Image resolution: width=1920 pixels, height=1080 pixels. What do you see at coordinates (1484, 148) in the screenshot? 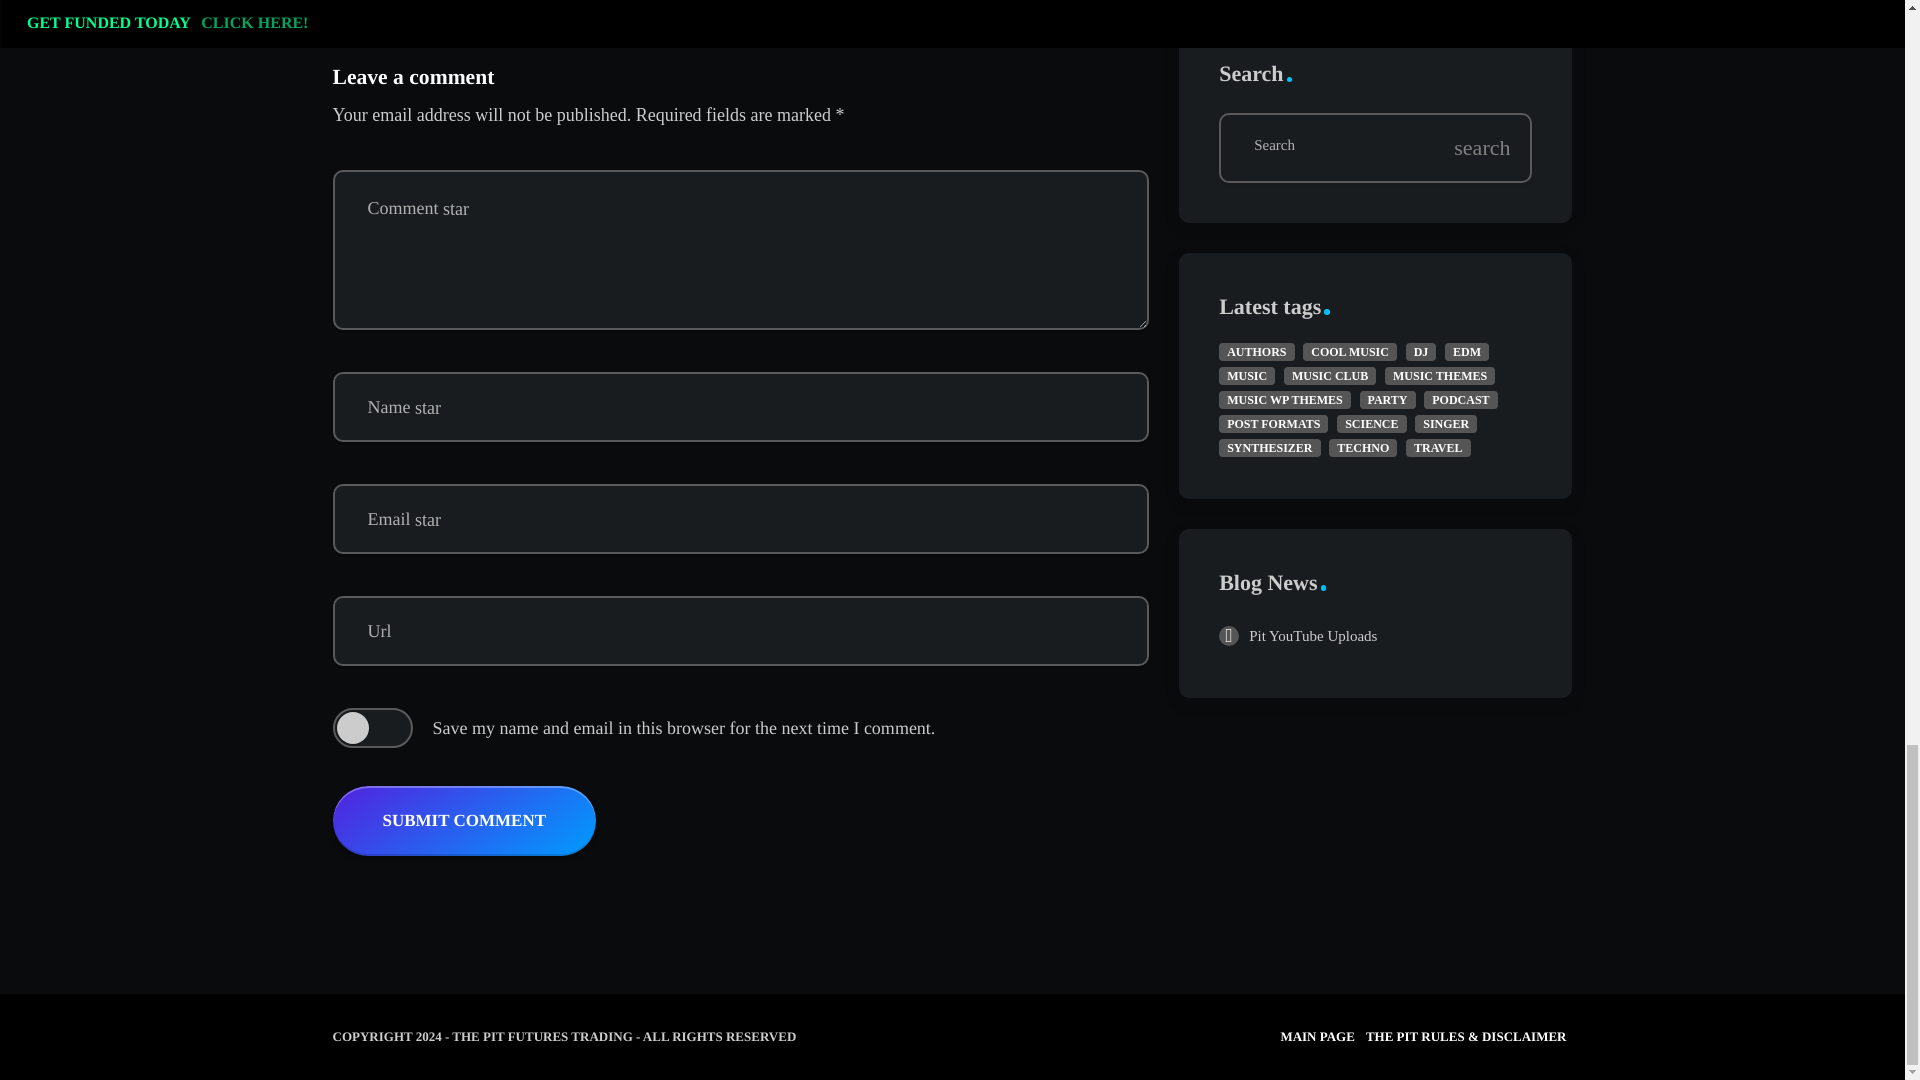
I see `search` at bounding box center [1484, 148].